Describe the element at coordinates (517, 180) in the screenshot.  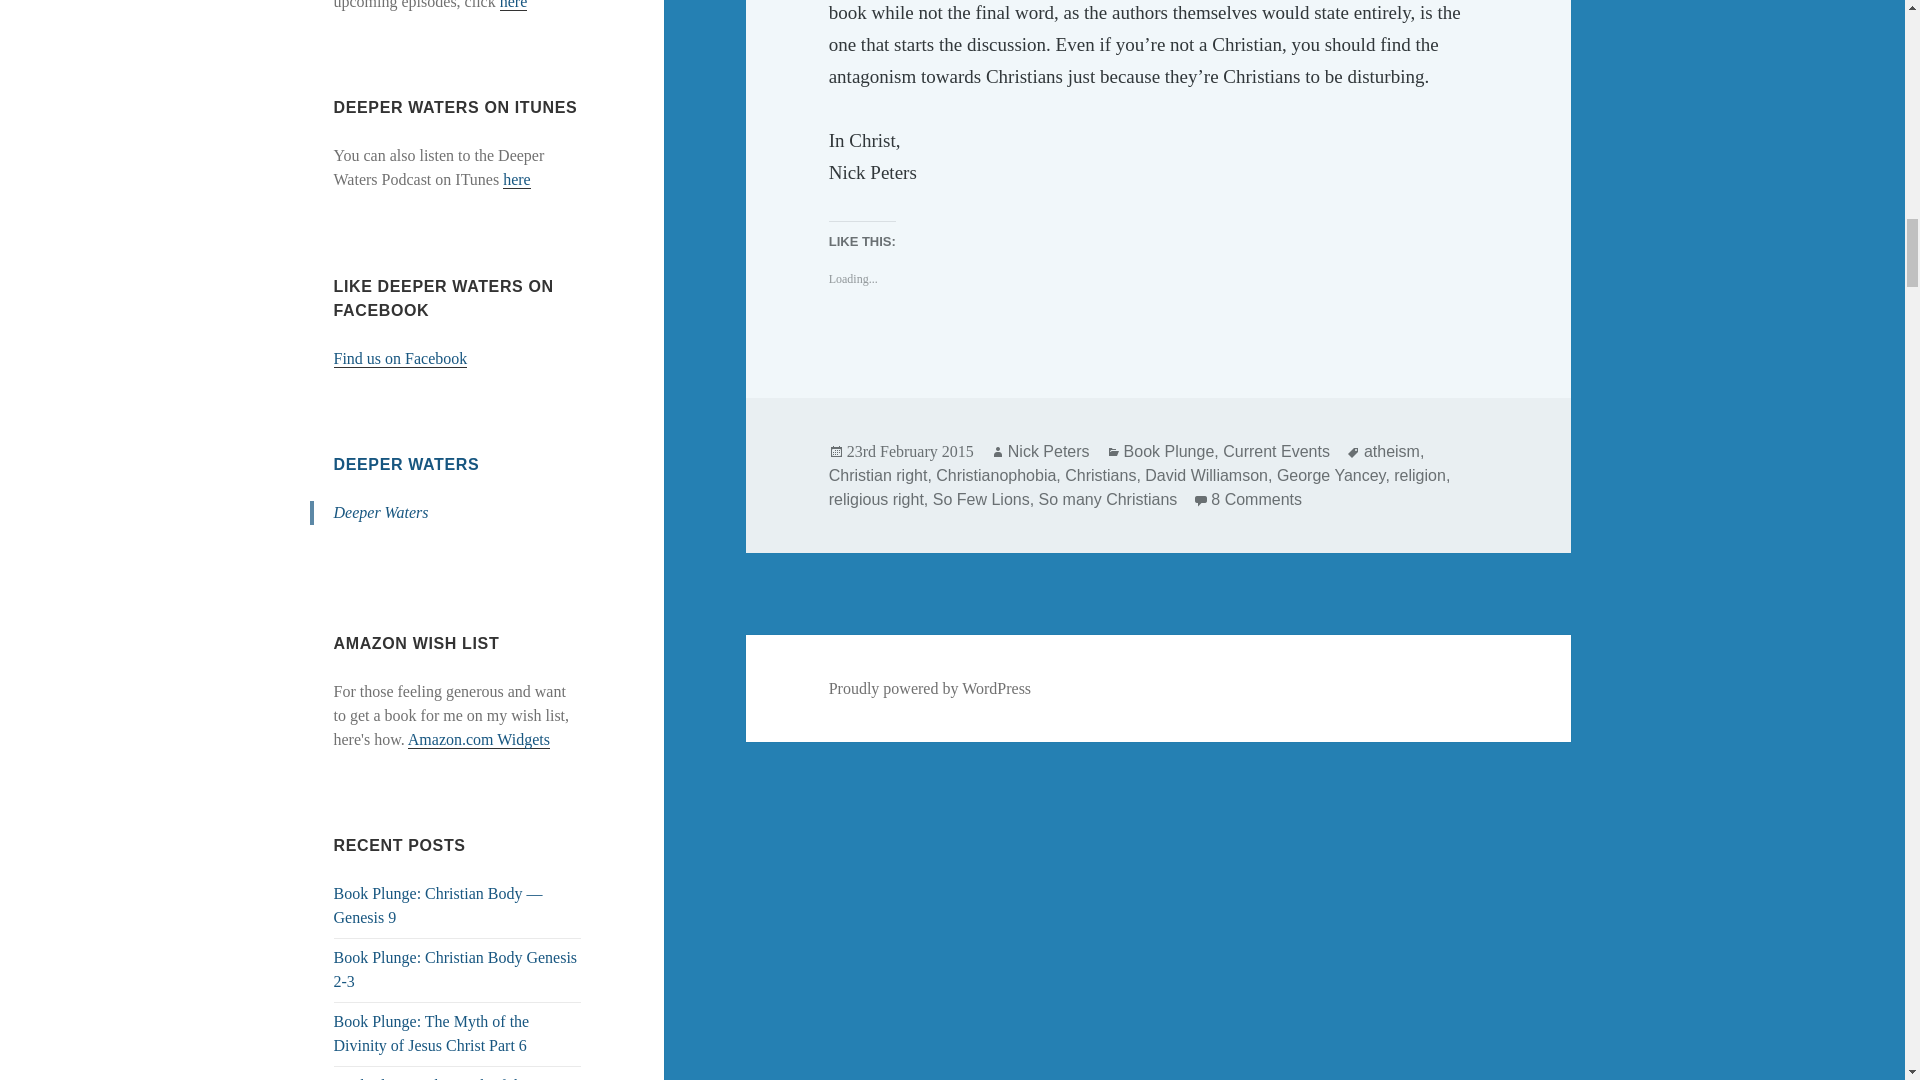
I see `here` at that location.